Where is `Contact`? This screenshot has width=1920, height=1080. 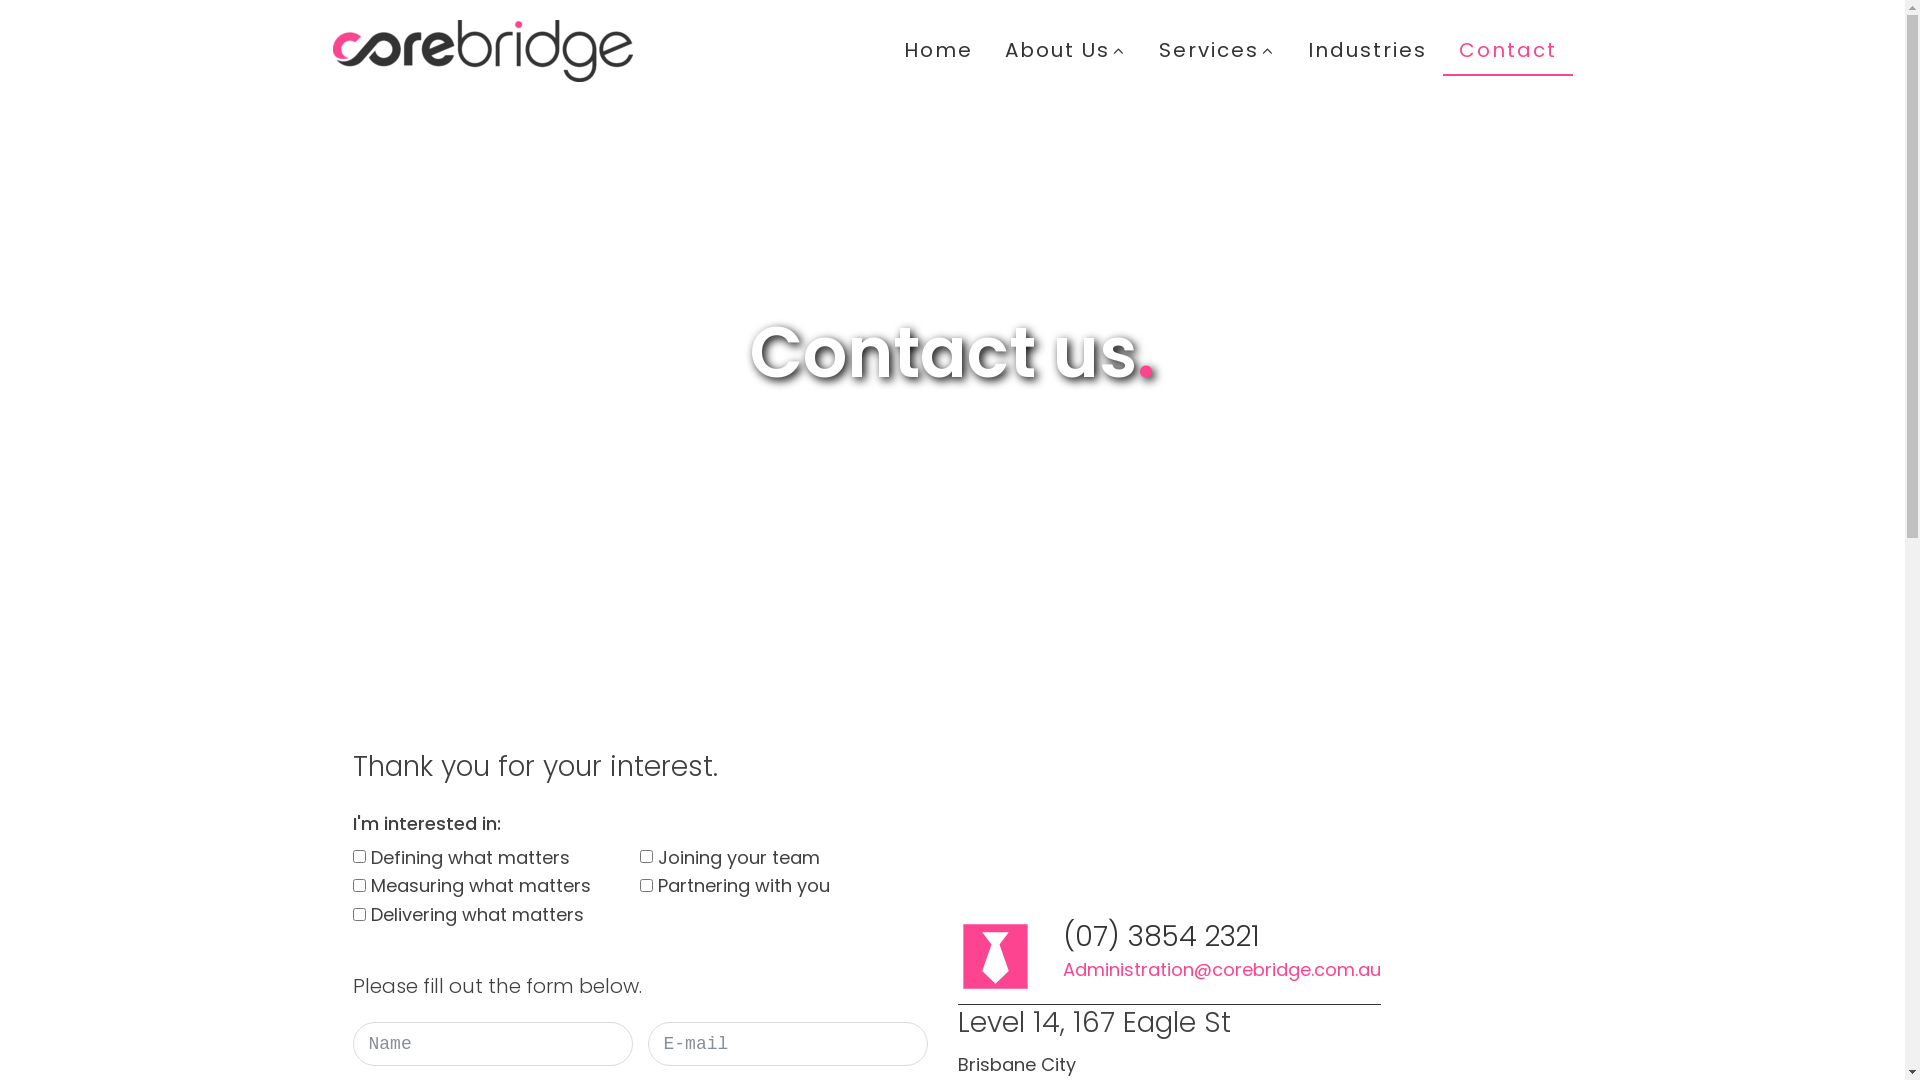 Contact is located at coordinates (1507, 51).